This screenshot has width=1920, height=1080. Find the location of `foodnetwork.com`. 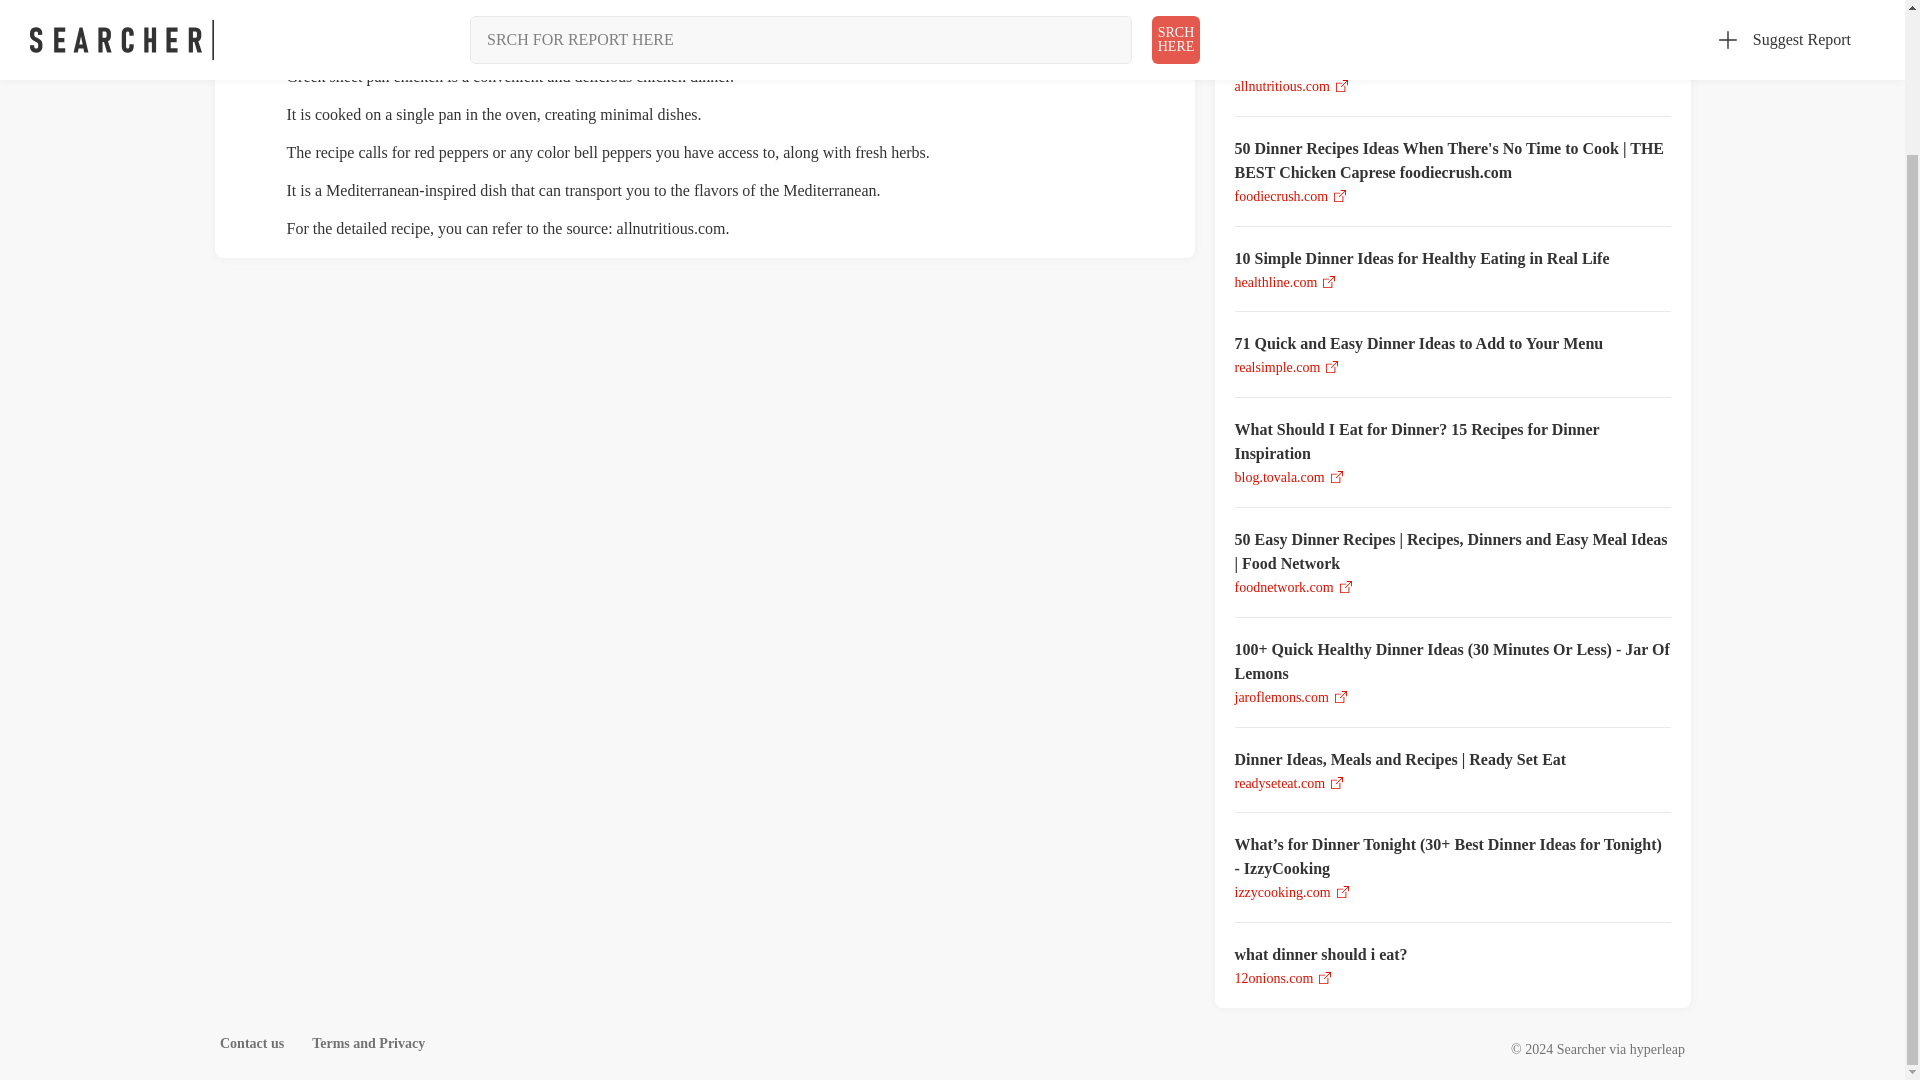

foodnetwork.com is located at coordinates (1283, 587).